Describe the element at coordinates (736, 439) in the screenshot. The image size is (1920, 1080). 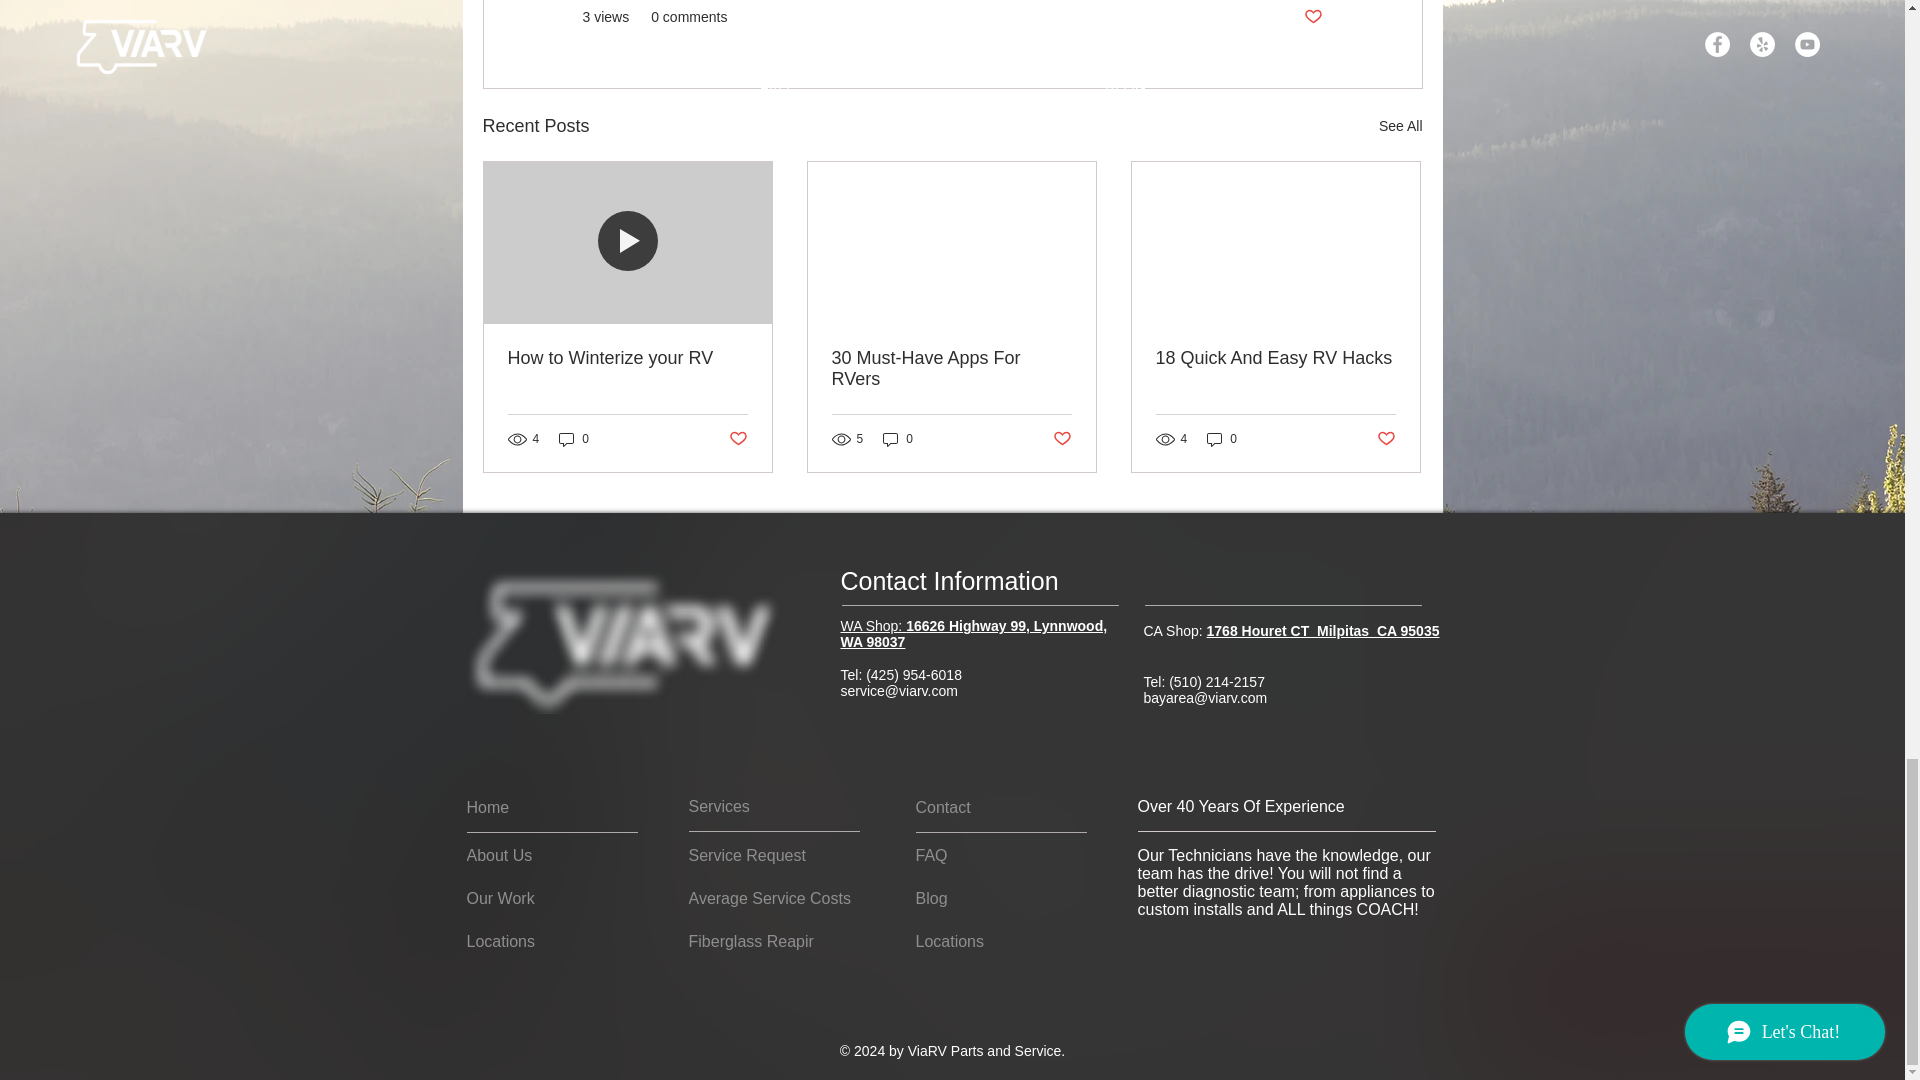
I see `Post not marked as liked` at that location.